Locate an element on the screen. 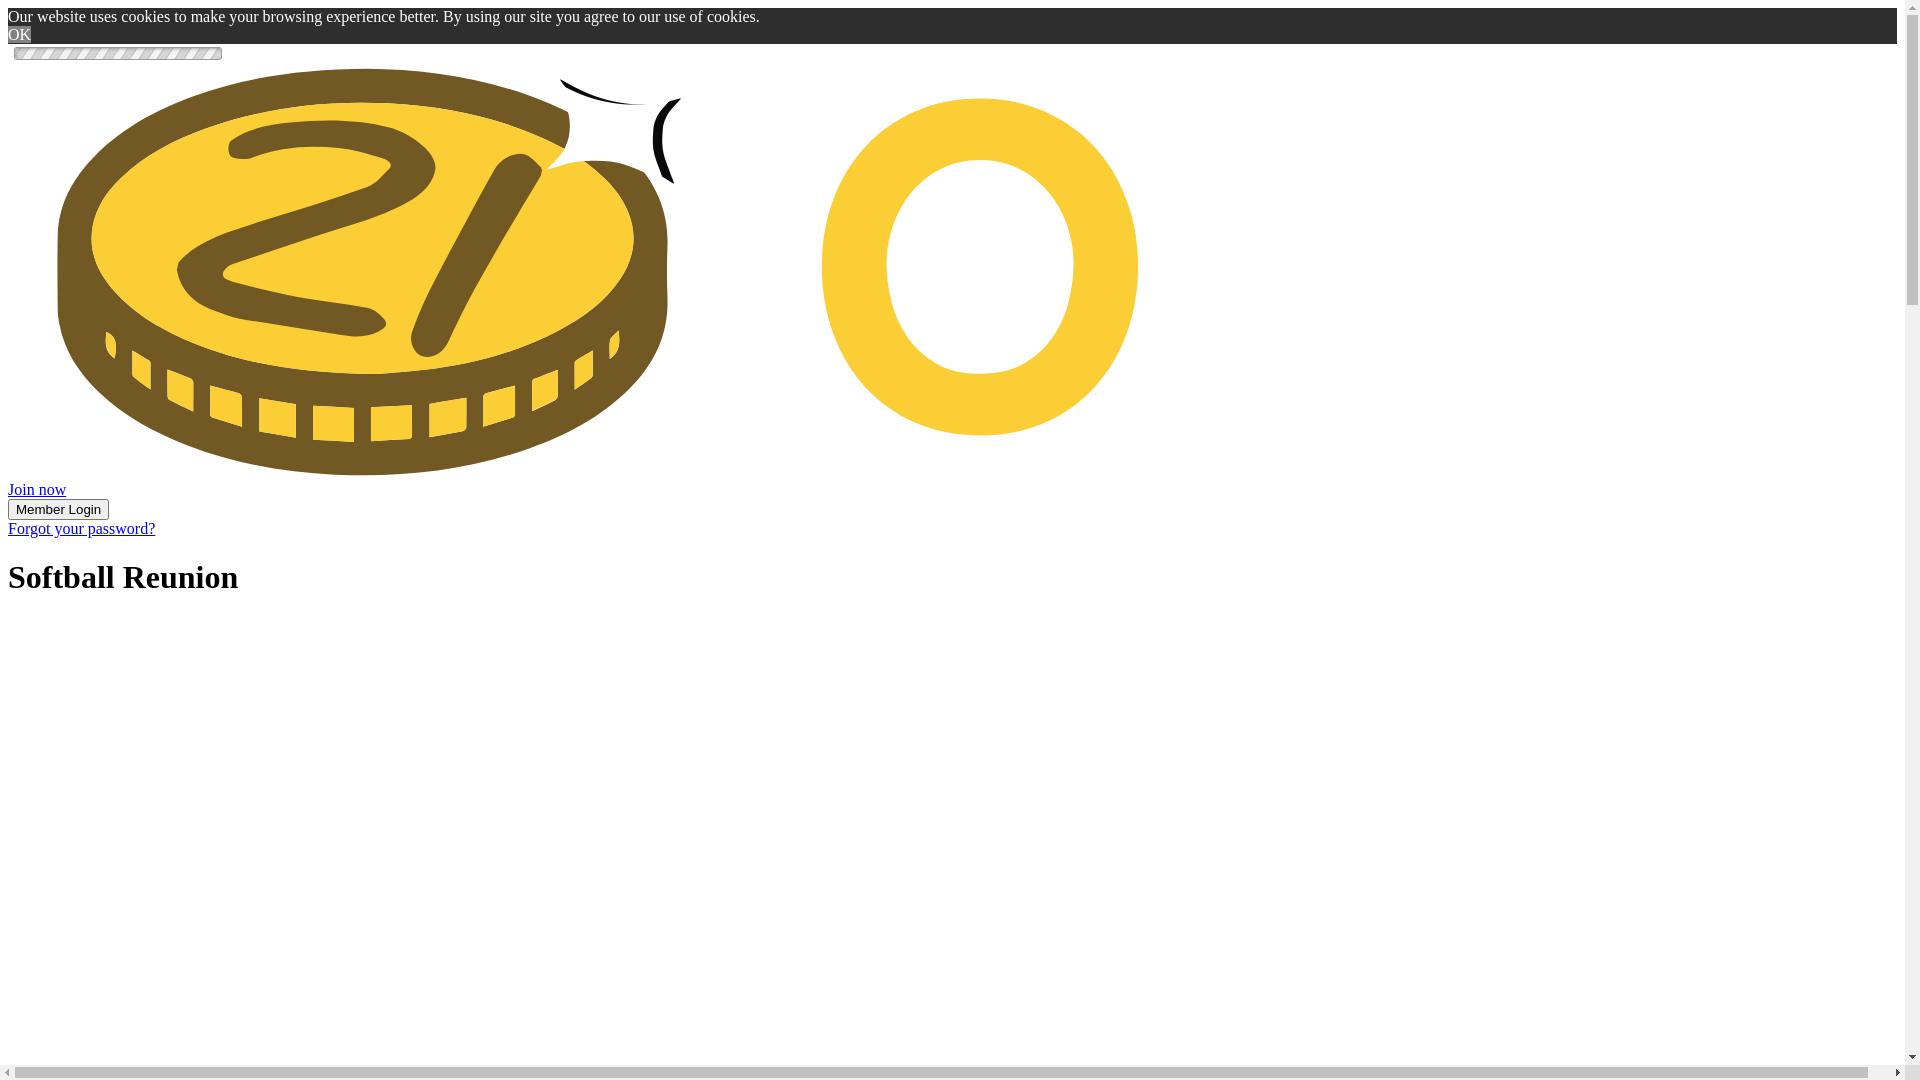 Image resolution: width=1920 pixels, height=1080 pixels. Forgot your password? is located at coordinates (82, 528).